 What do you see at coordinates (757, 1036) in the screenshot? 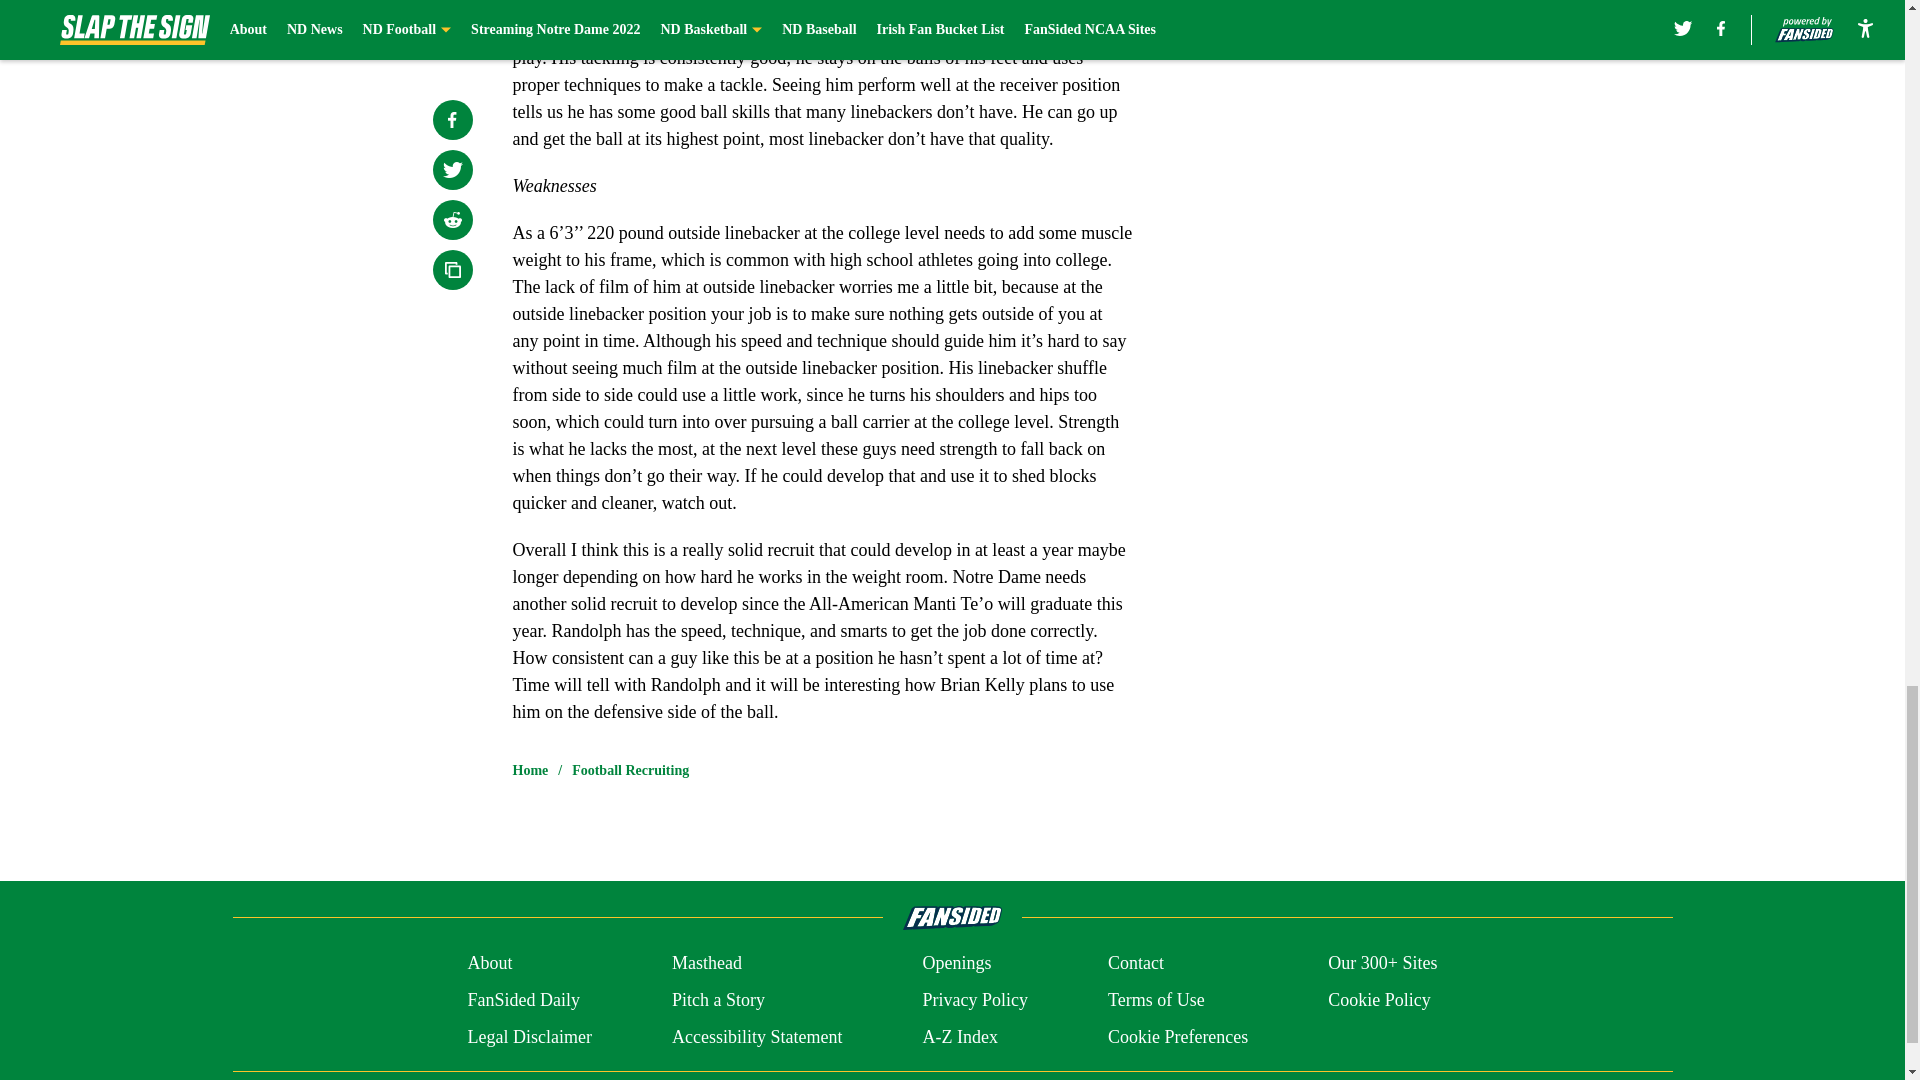
I see `Accessibility Statement` at bounding box center [757, 1036].